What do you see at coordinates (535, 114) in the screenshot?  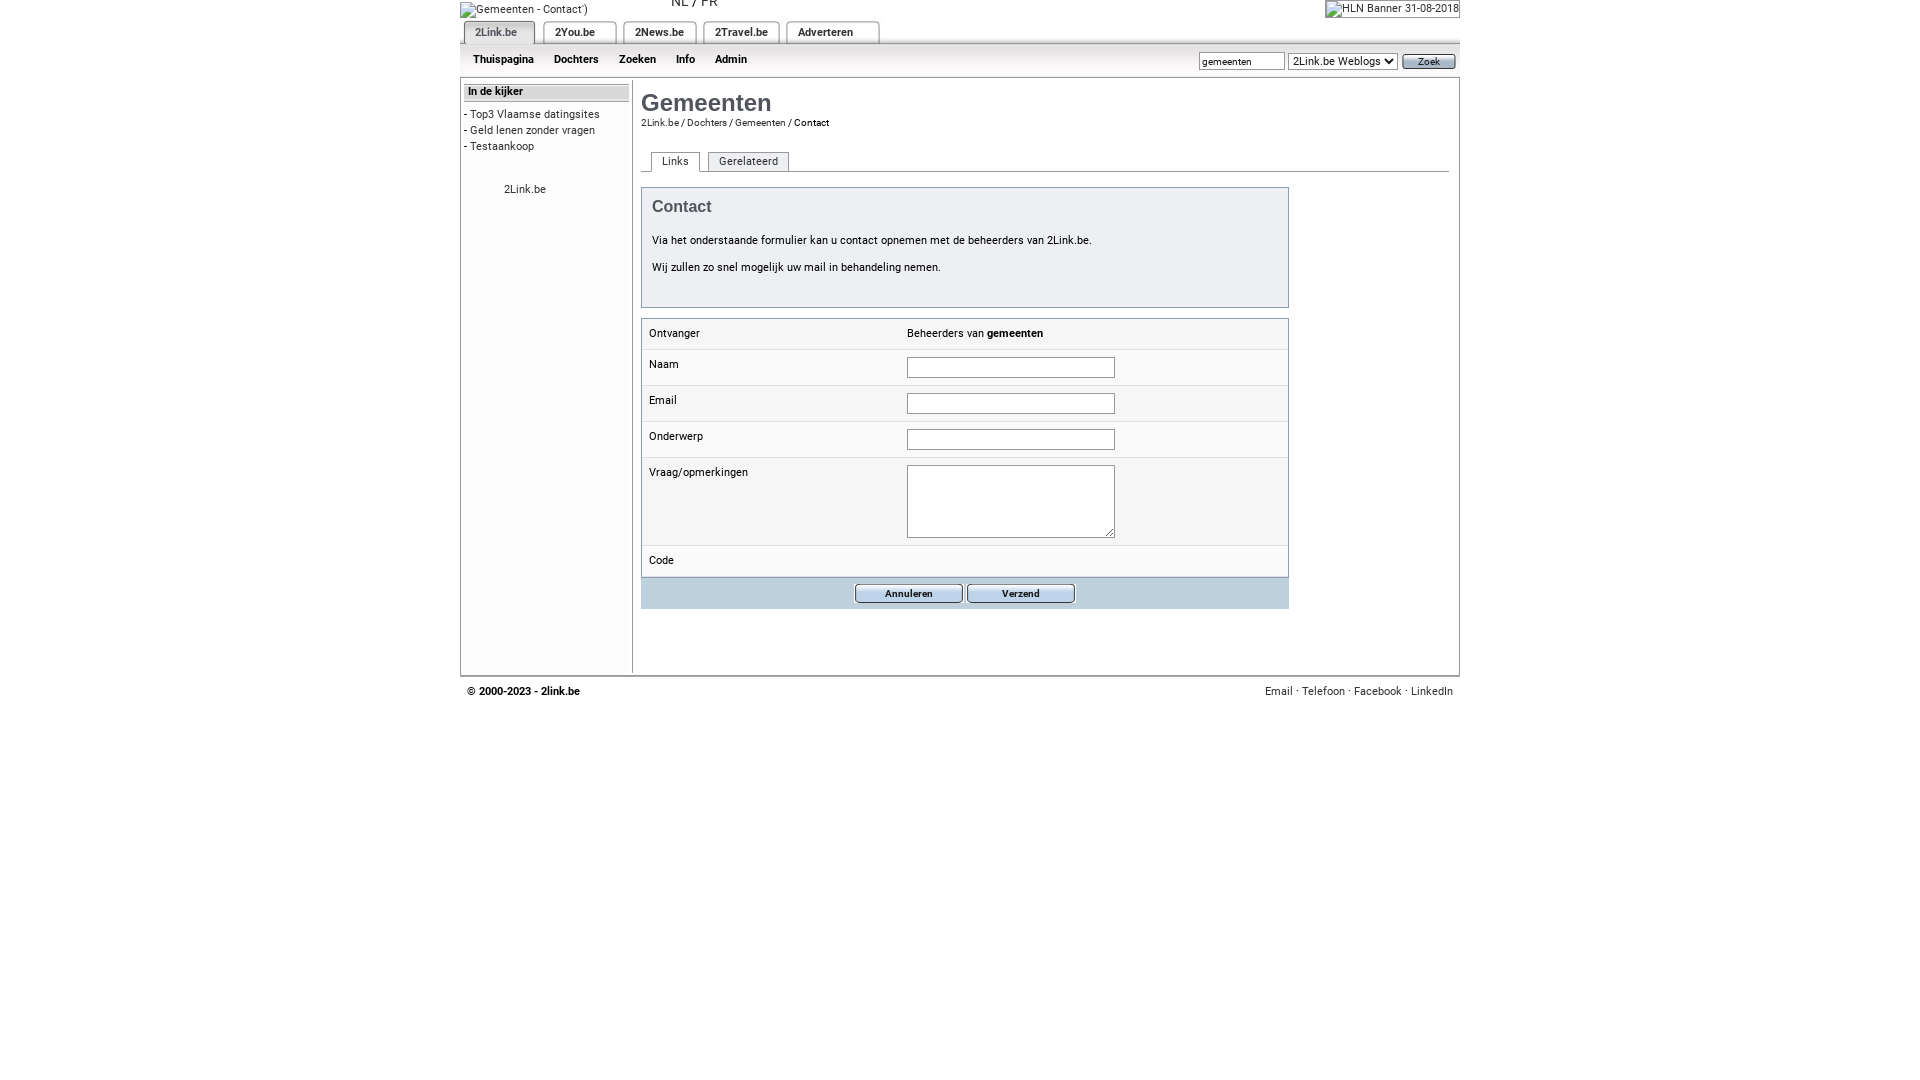 I see `Top3 Vlaamse datingsites` at bounding box center [535, 114].